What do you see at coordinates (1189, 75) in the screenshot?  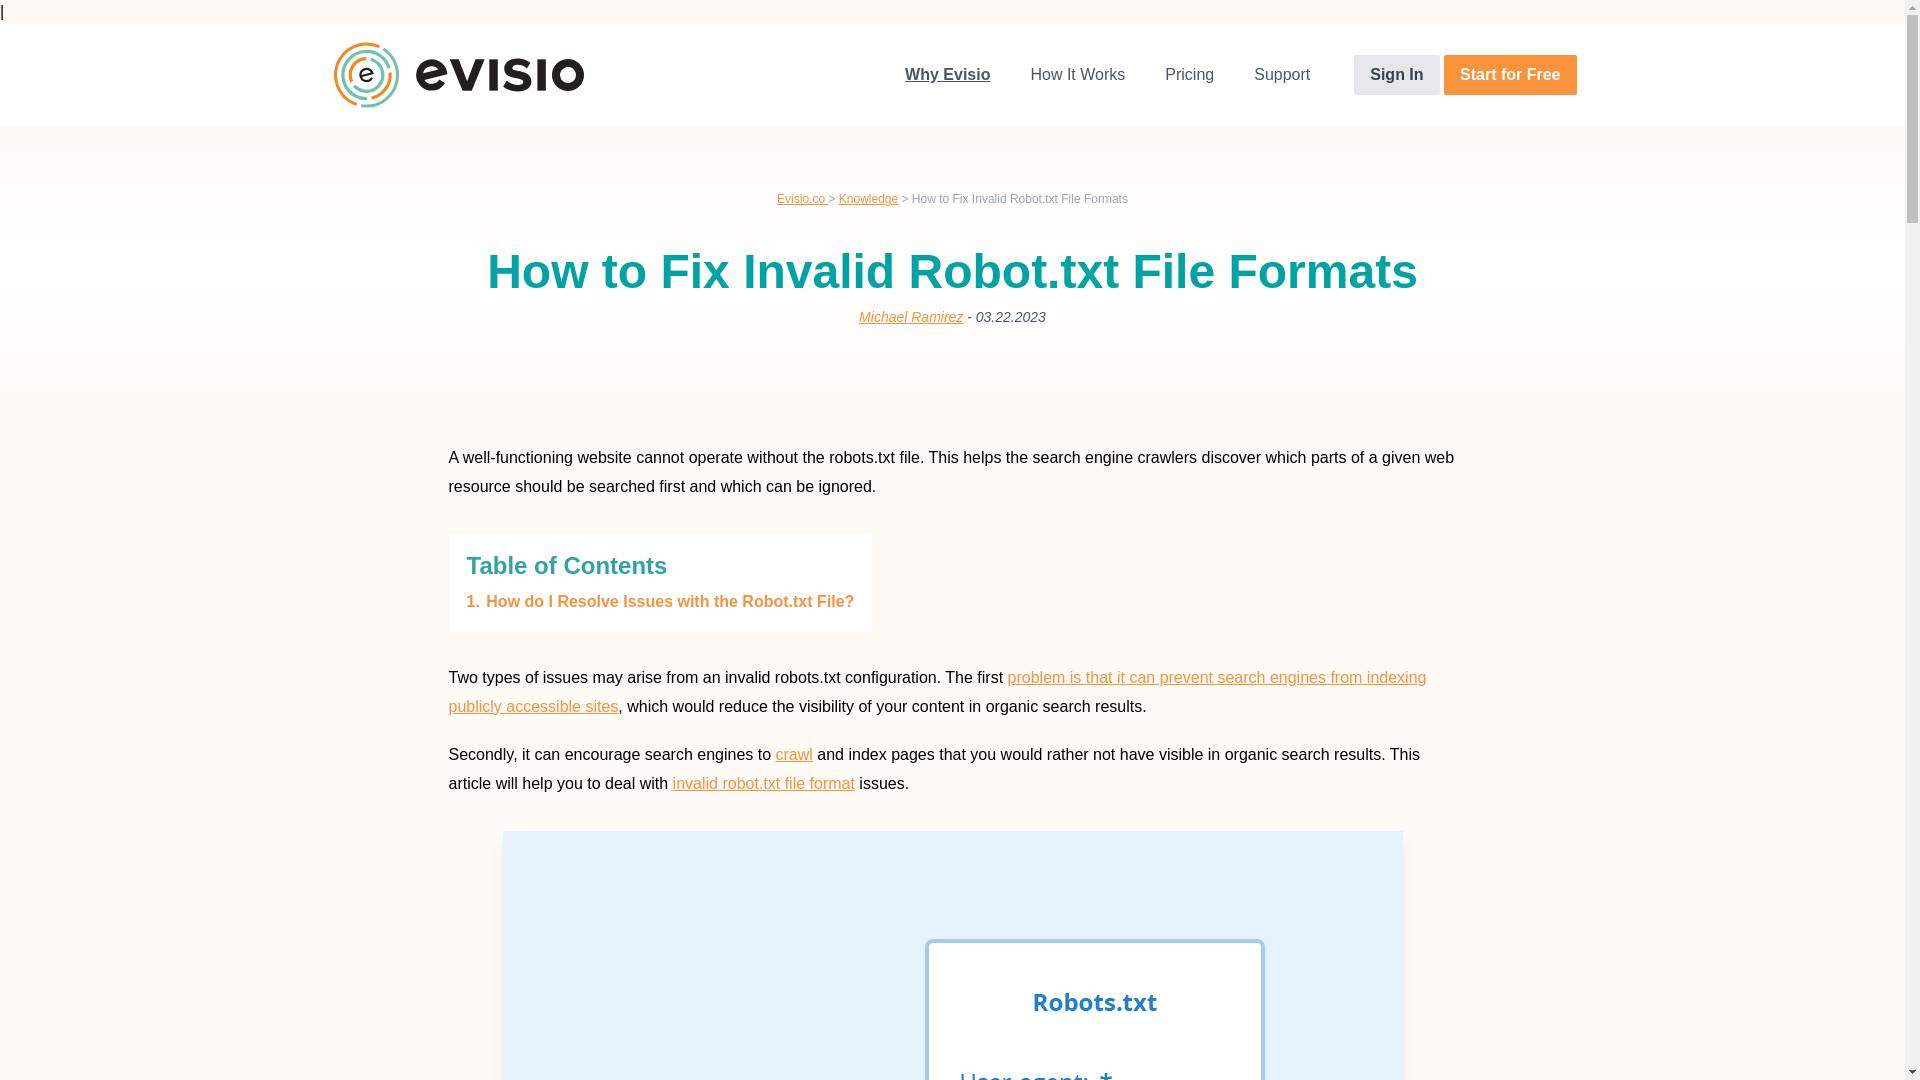 I see `Pricing` at bounding box center [1189, 75].